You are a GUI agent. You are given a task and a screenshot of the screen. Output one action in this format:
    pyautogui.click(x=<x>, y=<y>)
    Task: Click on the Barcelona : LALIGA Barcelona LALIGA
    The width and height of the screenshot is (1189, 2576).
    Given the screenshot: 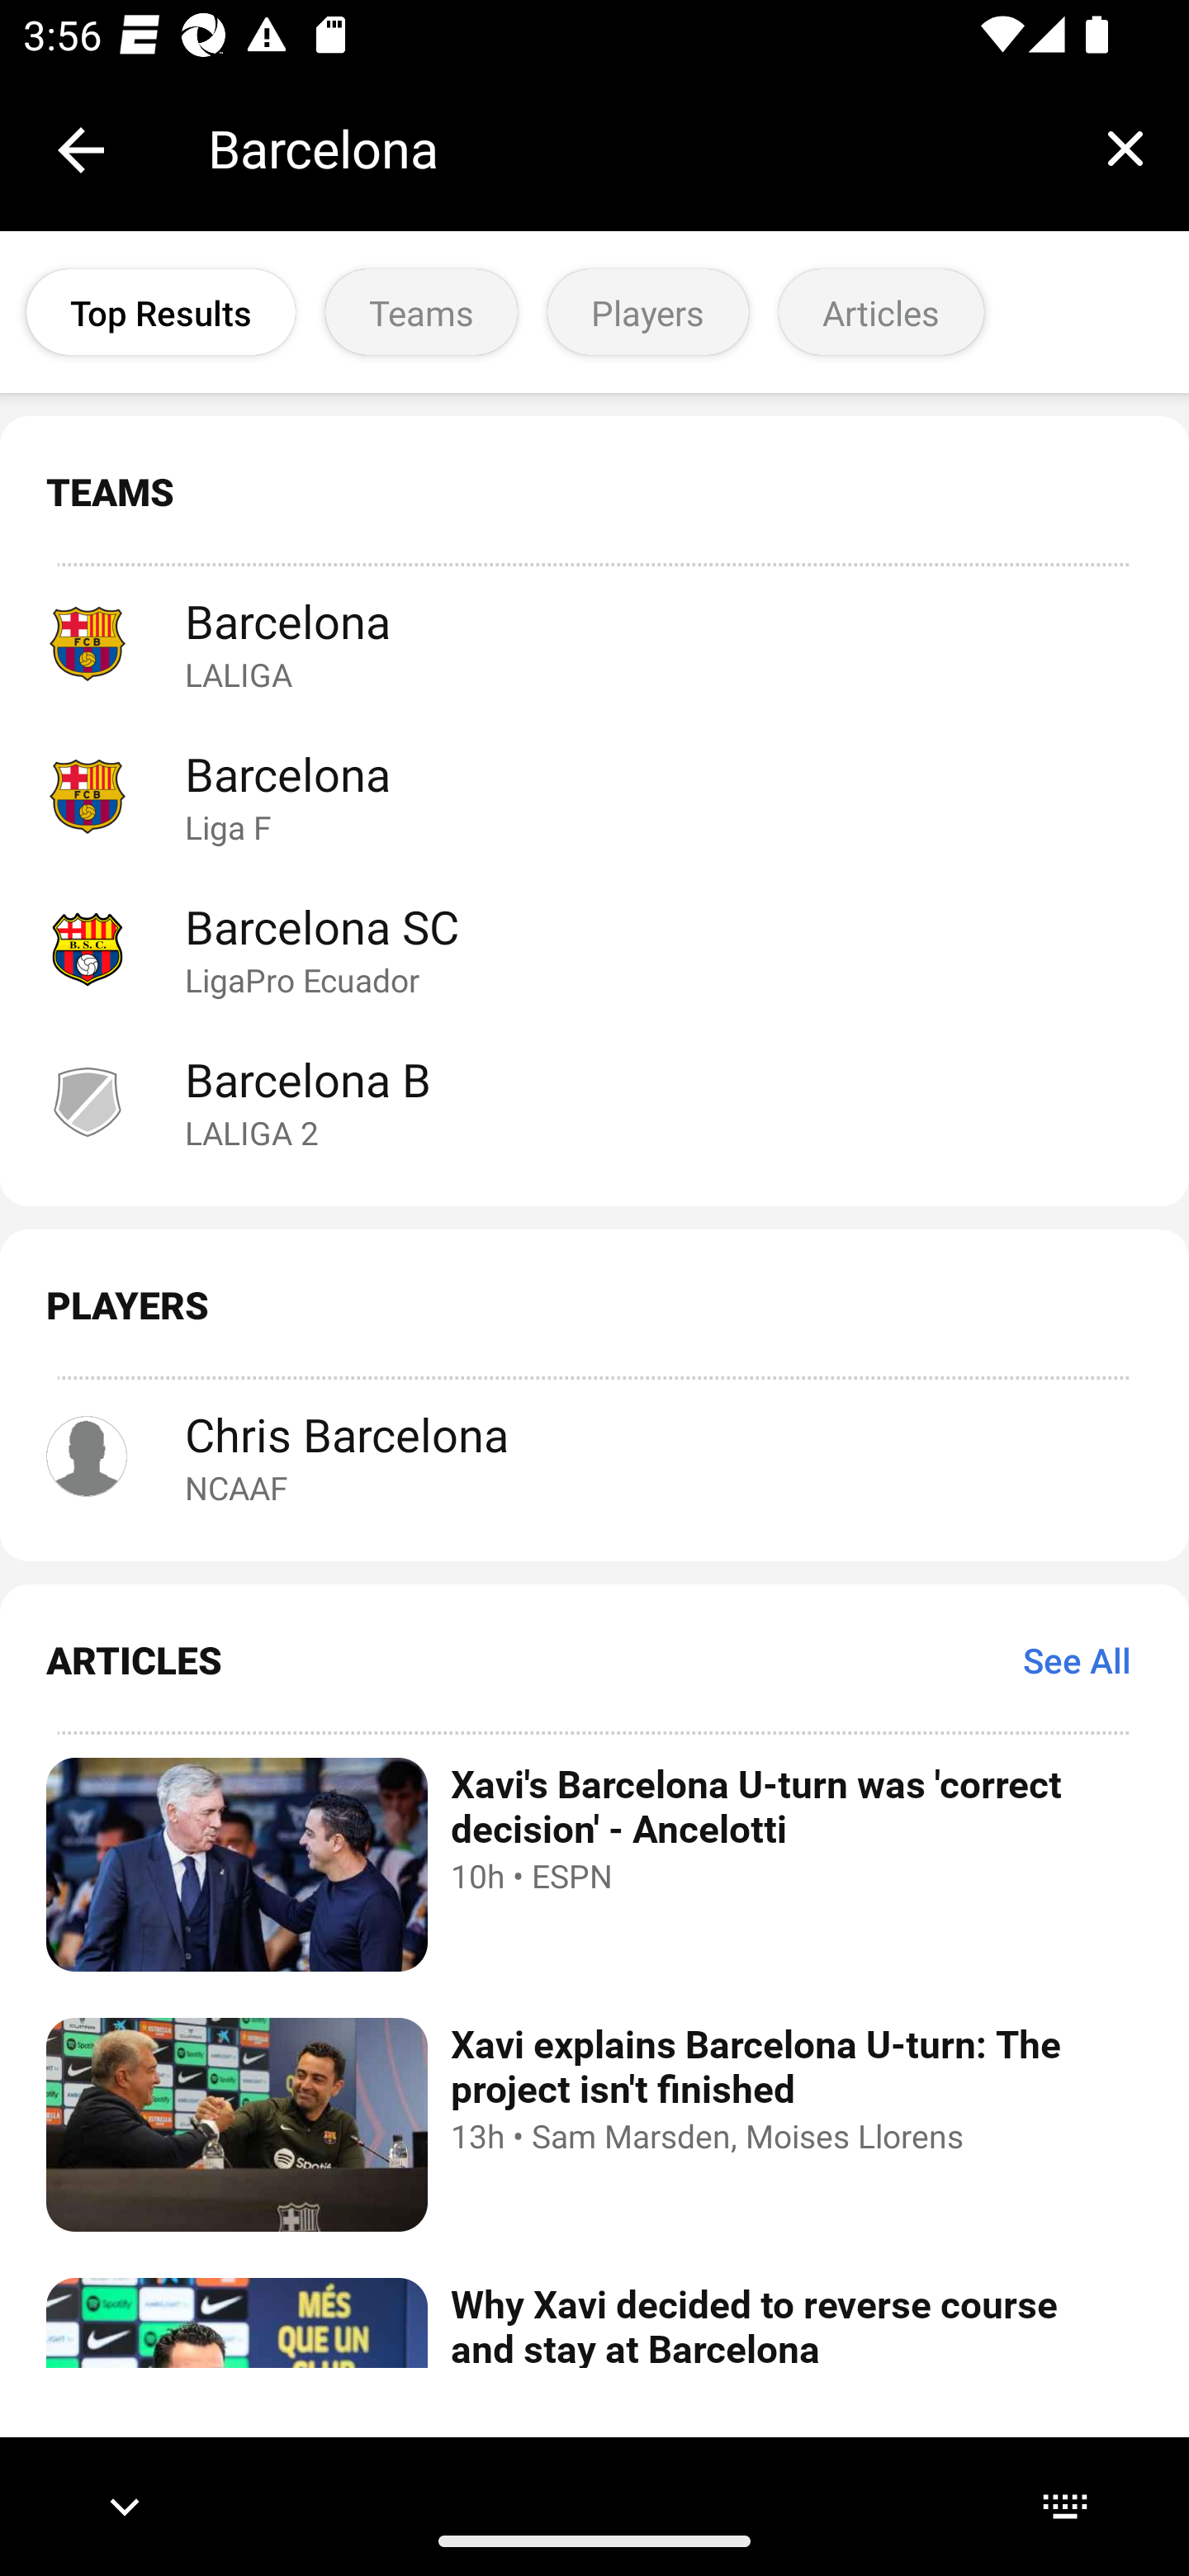 What is the action you would take?
    pyautogui.click(x=594, y=642)
    